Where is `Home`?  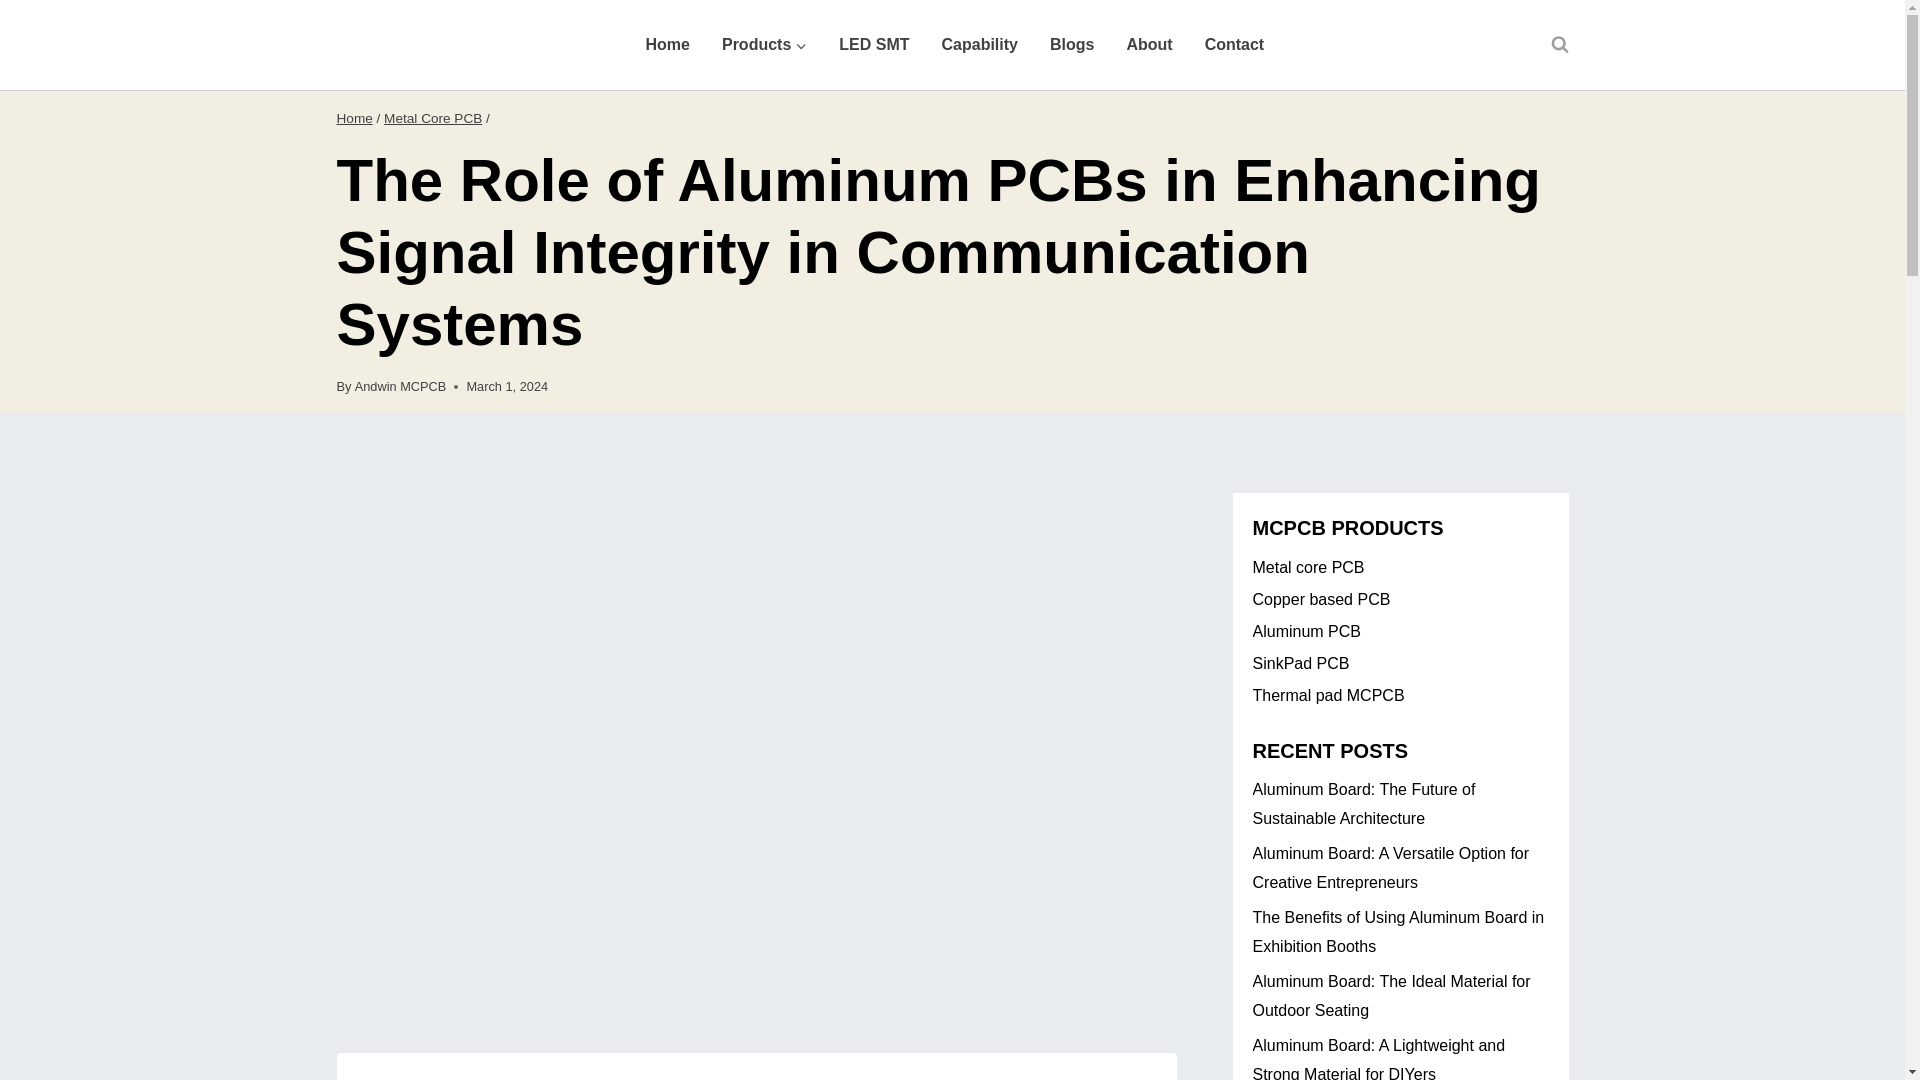
Home is located at coordinates (354, 118).